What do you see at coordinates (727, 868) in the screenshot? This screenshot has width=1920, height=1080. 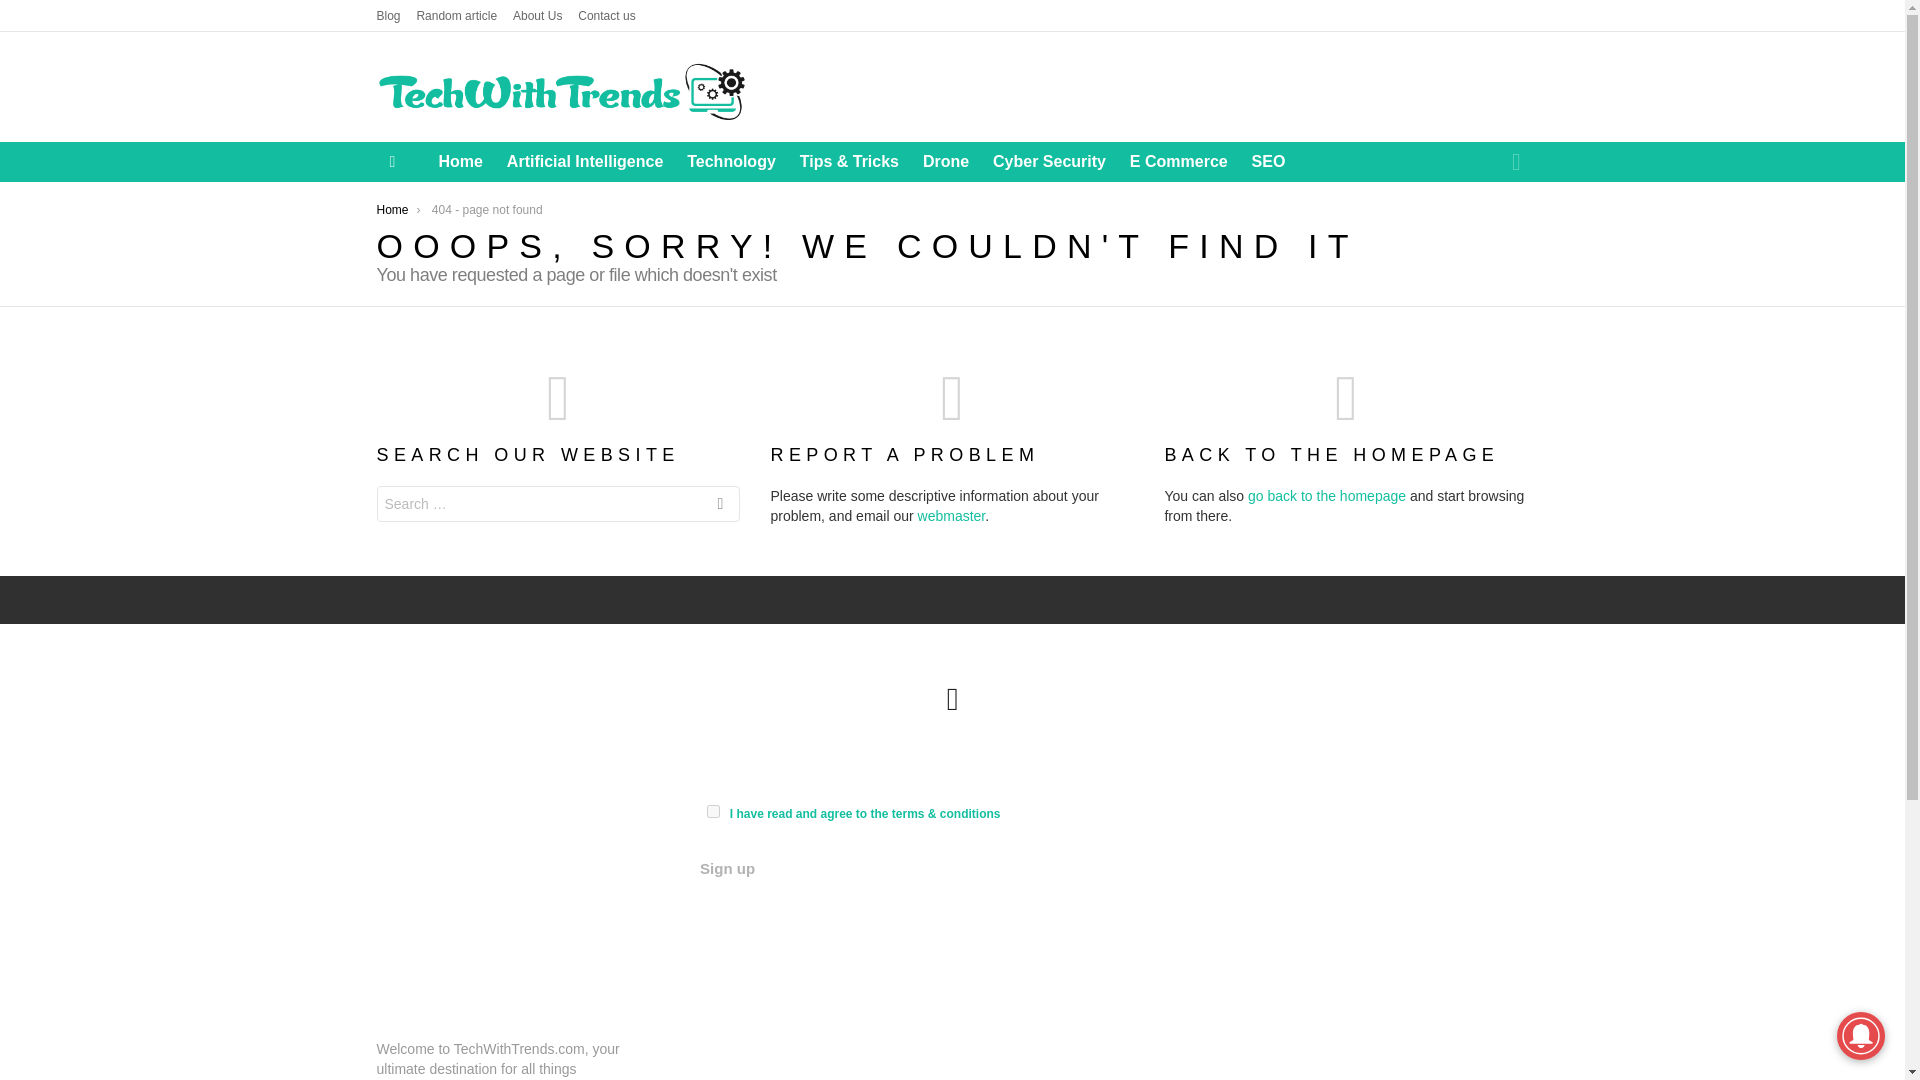 I see `Sign up` at bounding box center [727, 868].